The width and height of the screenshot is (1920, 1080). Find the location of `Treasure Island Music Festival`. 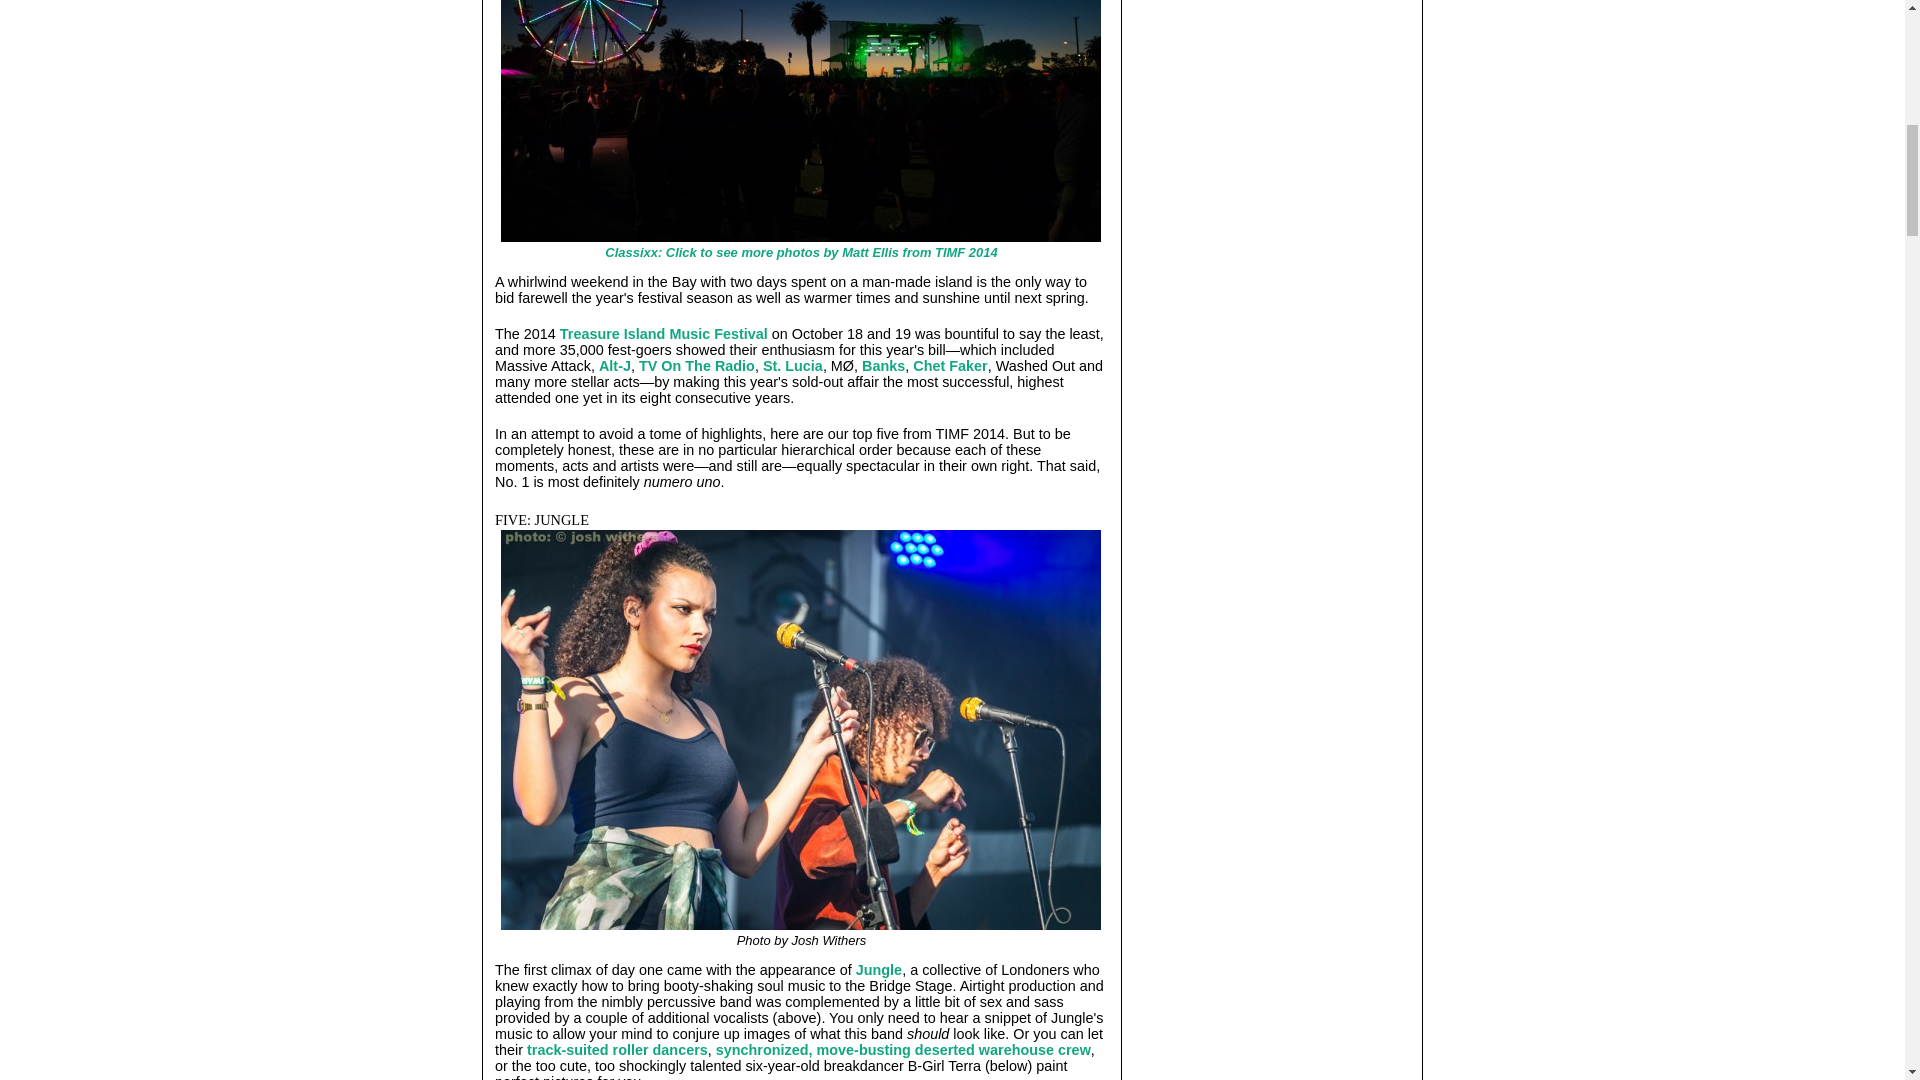

Treasure Island Music Festival is located at coordinates (664, 334).